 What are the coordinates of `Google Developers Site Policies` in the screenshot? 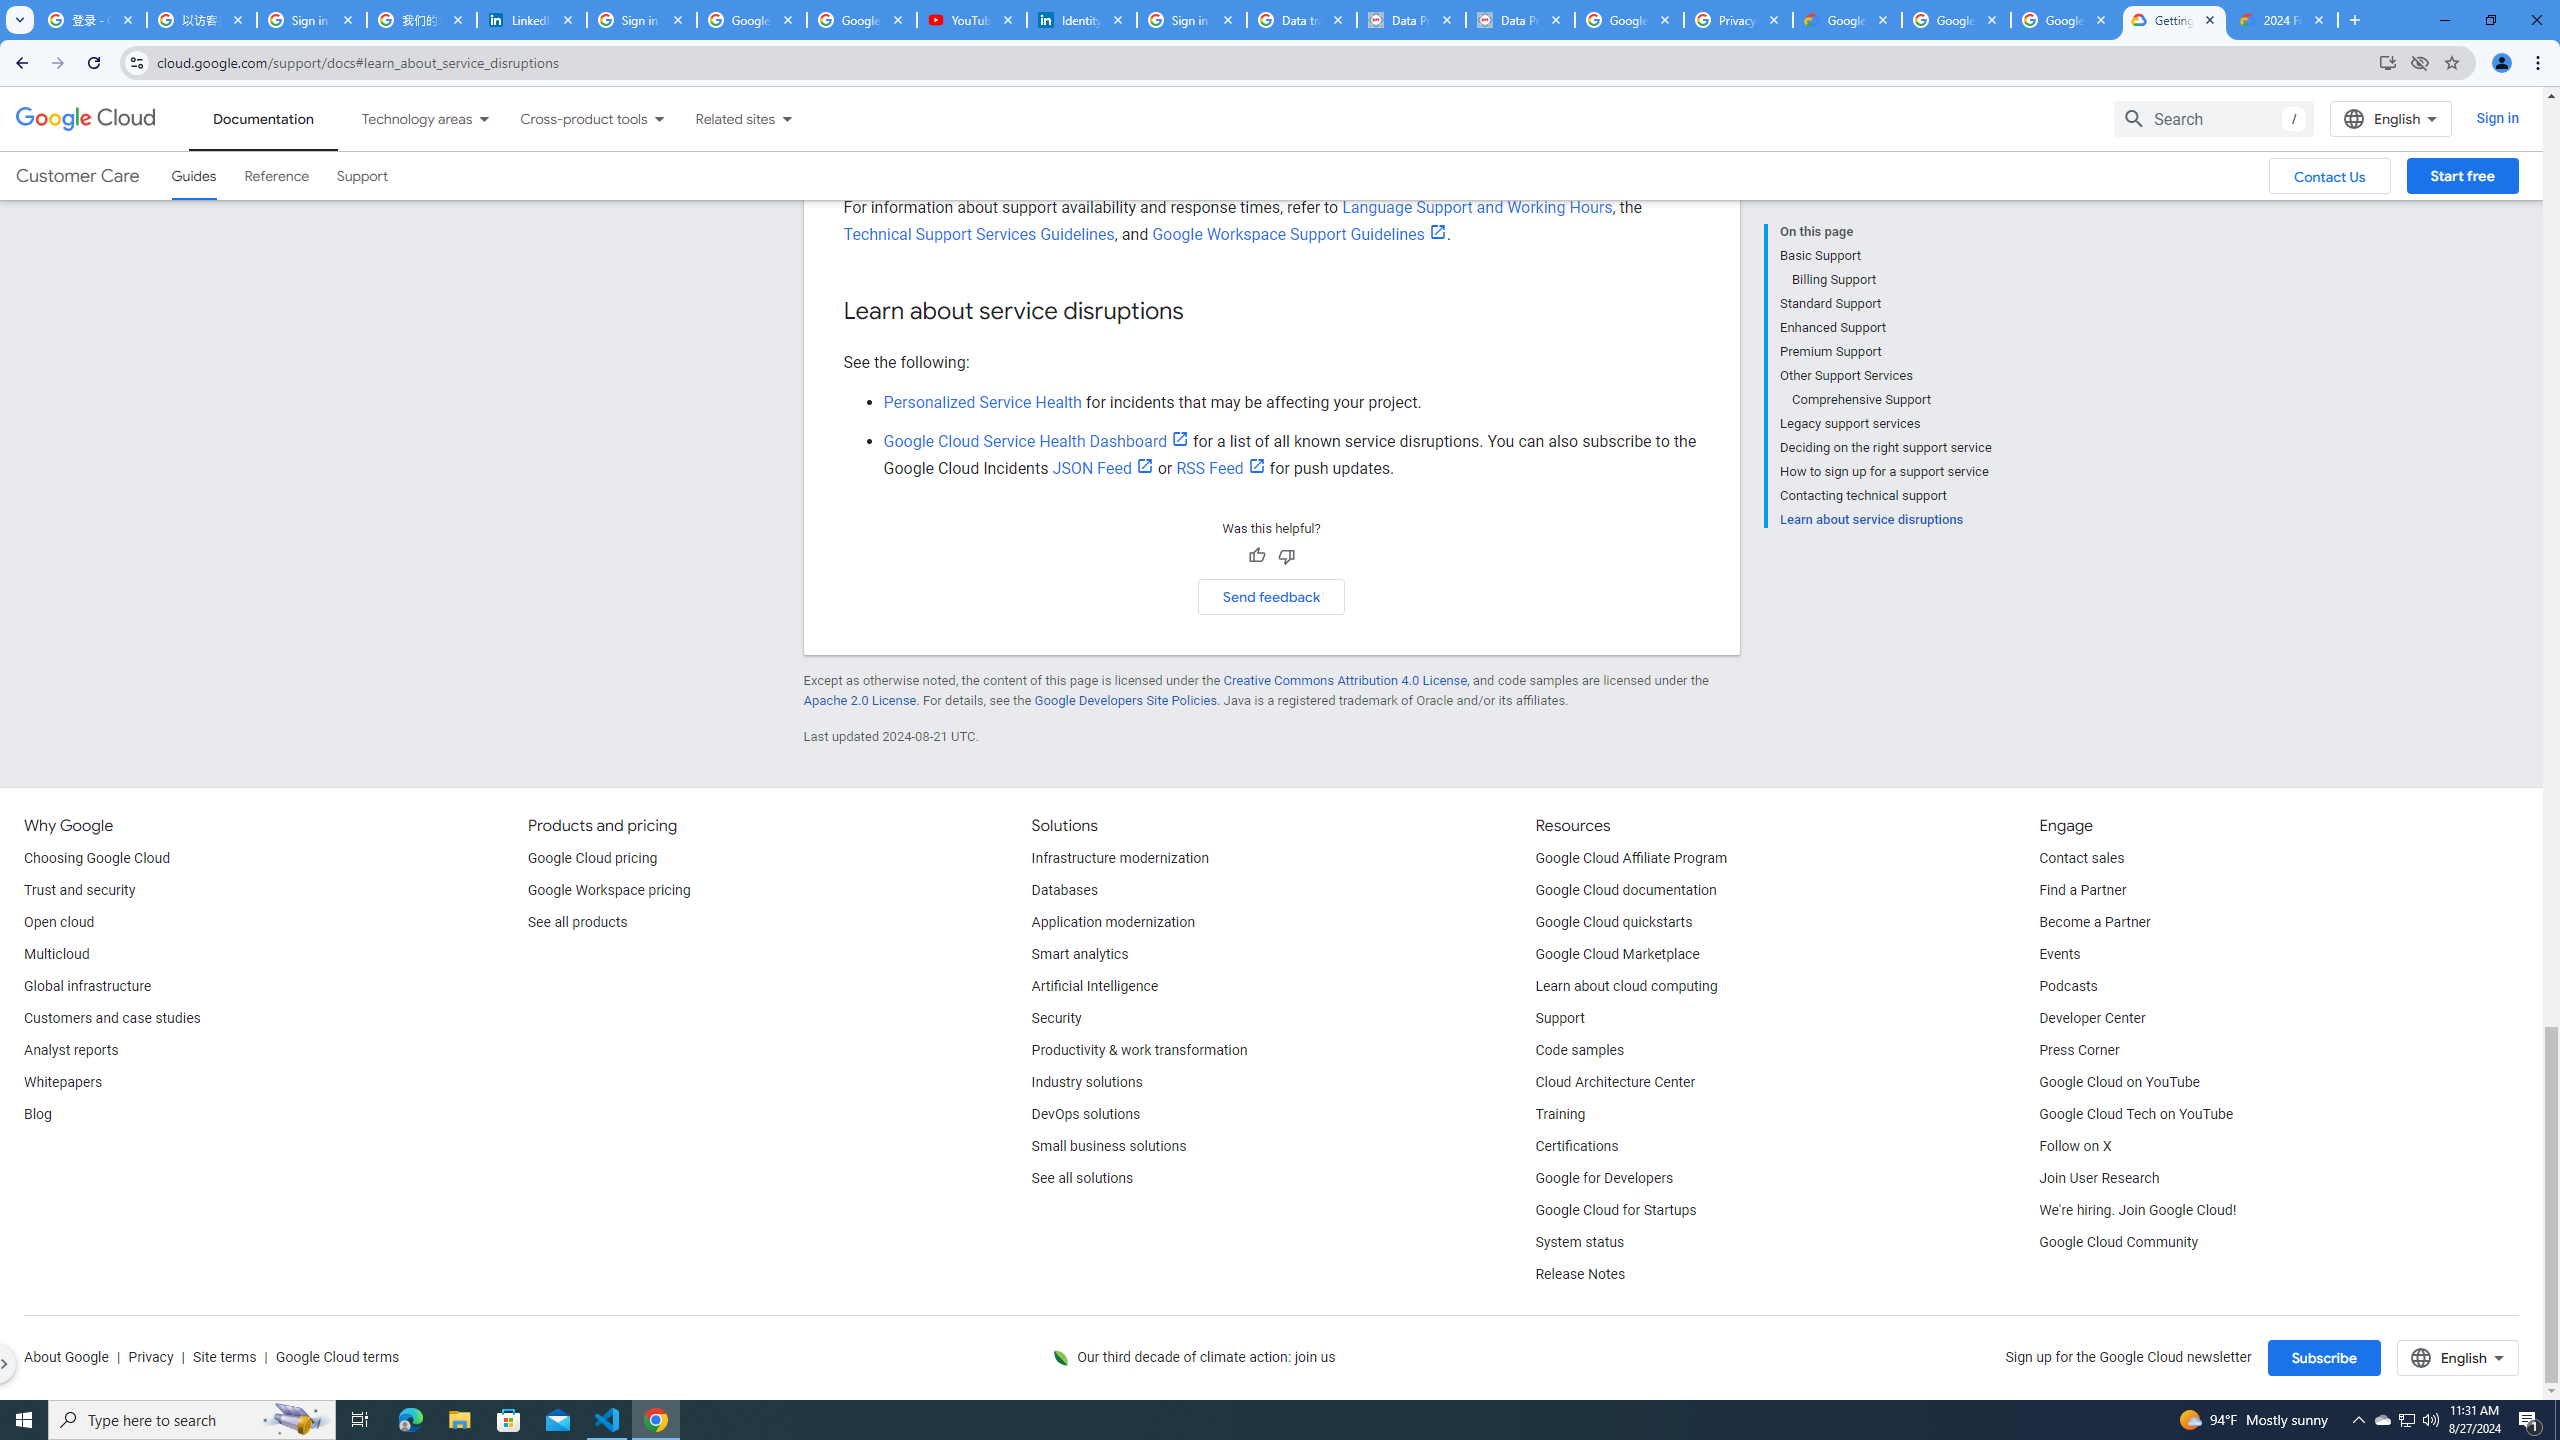 It's located at (1125, 700).